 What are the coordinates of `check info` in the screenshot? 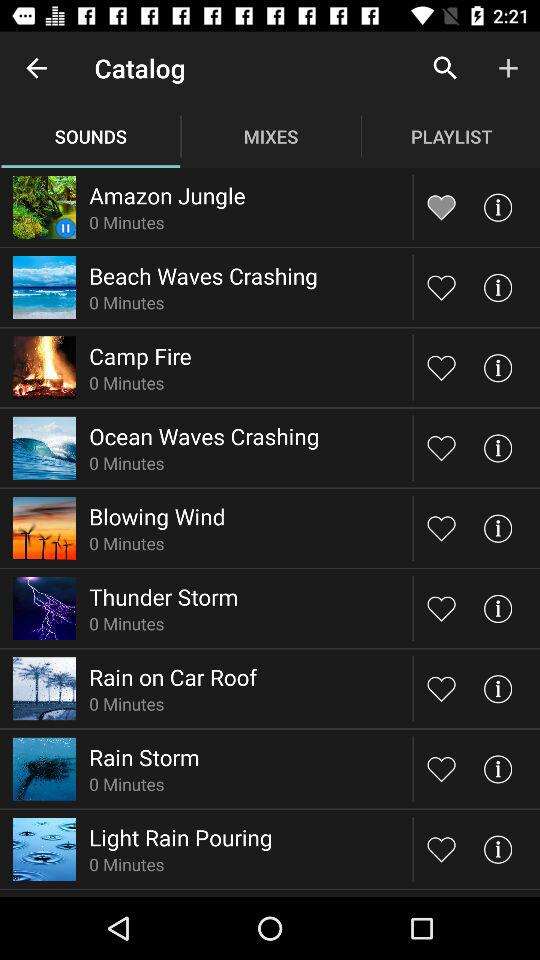 It's located at (498, 608).